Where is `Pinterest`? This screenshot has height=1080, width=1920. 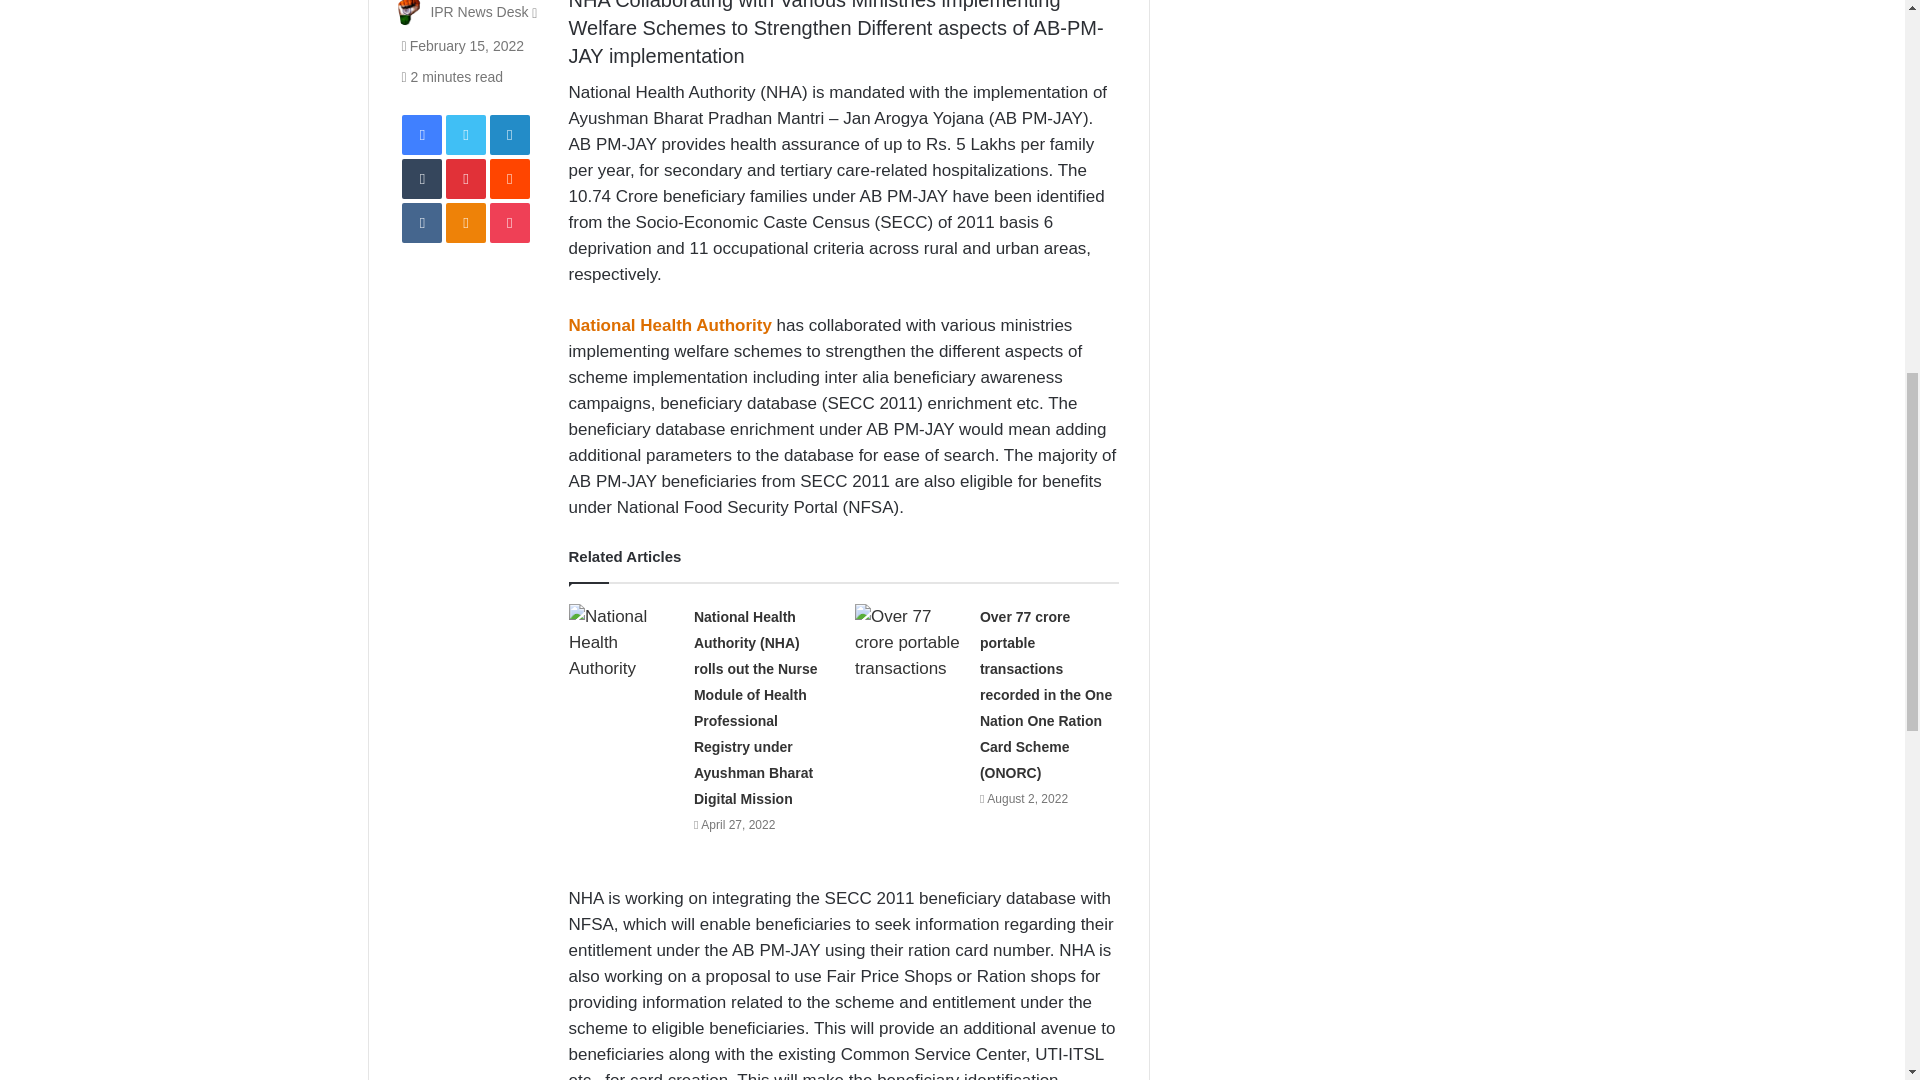
Pinterest is located at coordinates (465, 178).